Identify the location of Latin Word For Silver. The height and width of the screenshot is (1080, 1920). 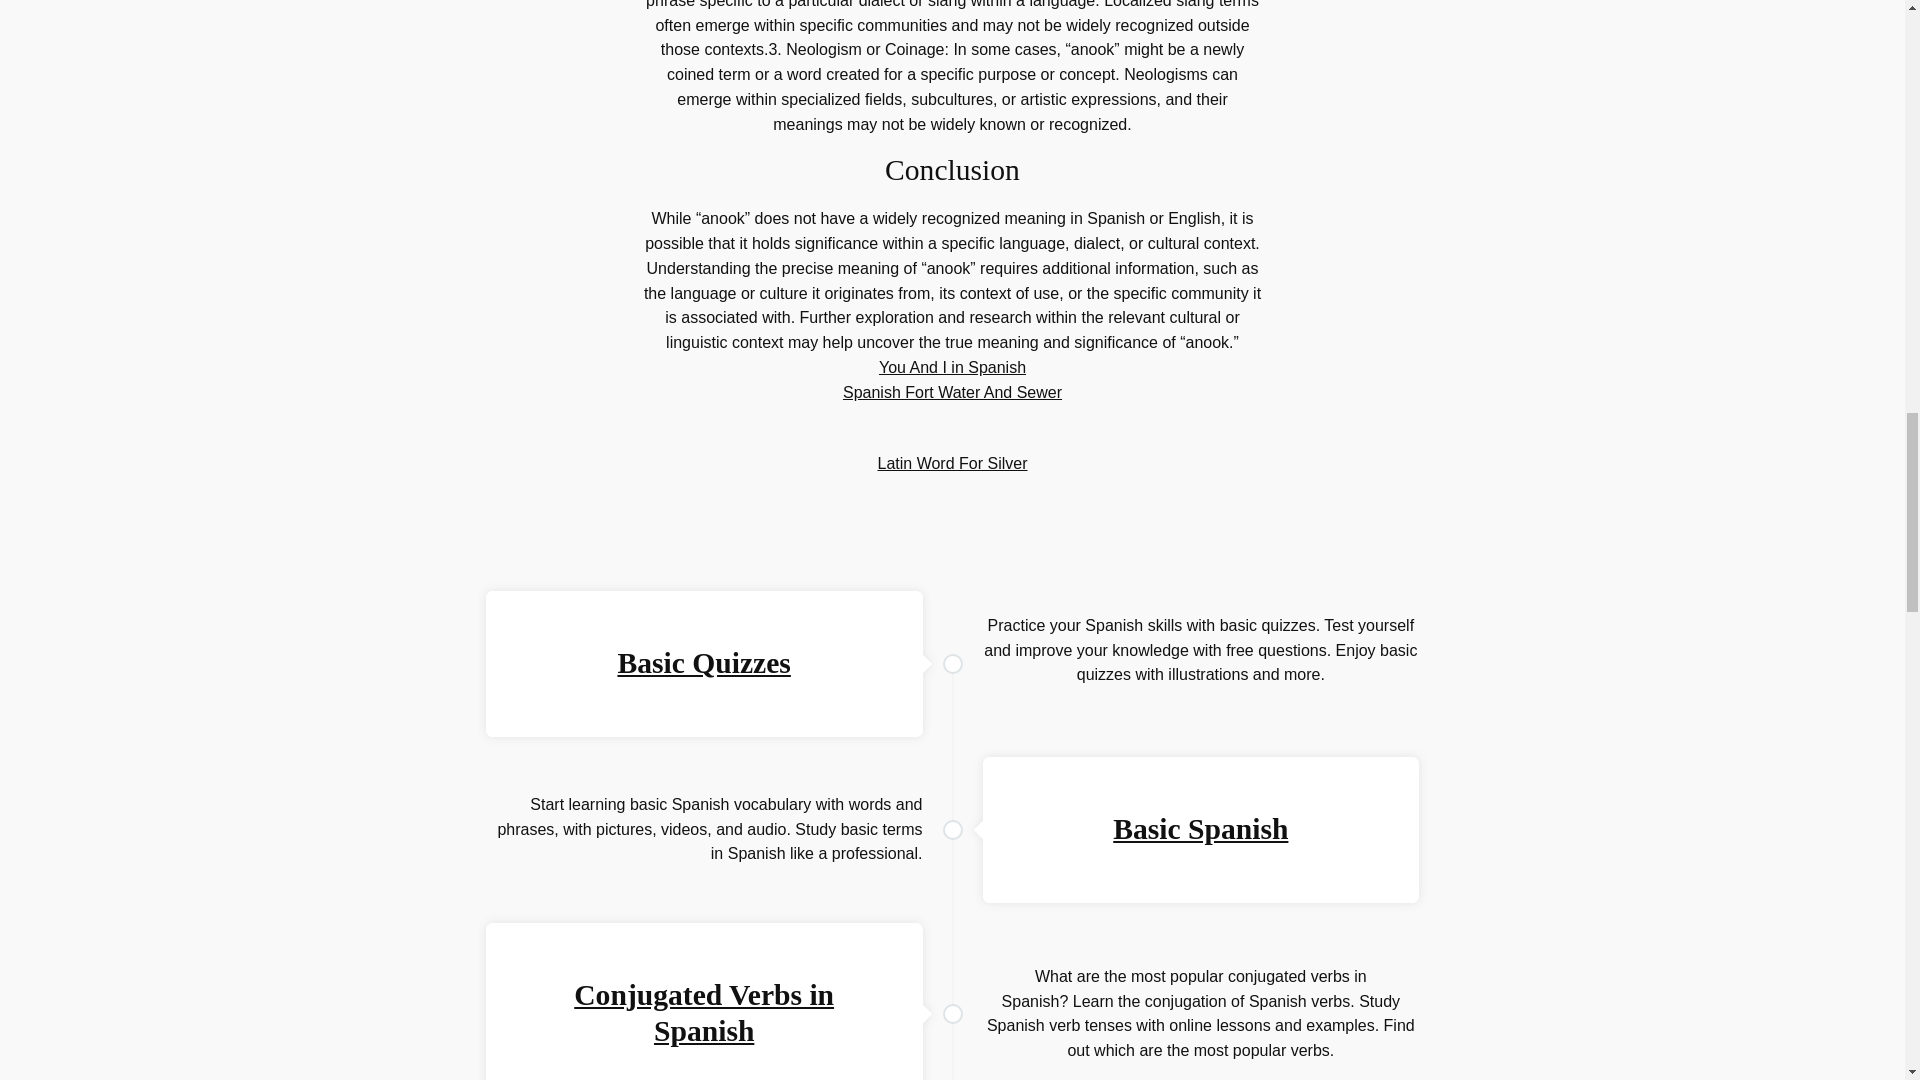
(952, 462).